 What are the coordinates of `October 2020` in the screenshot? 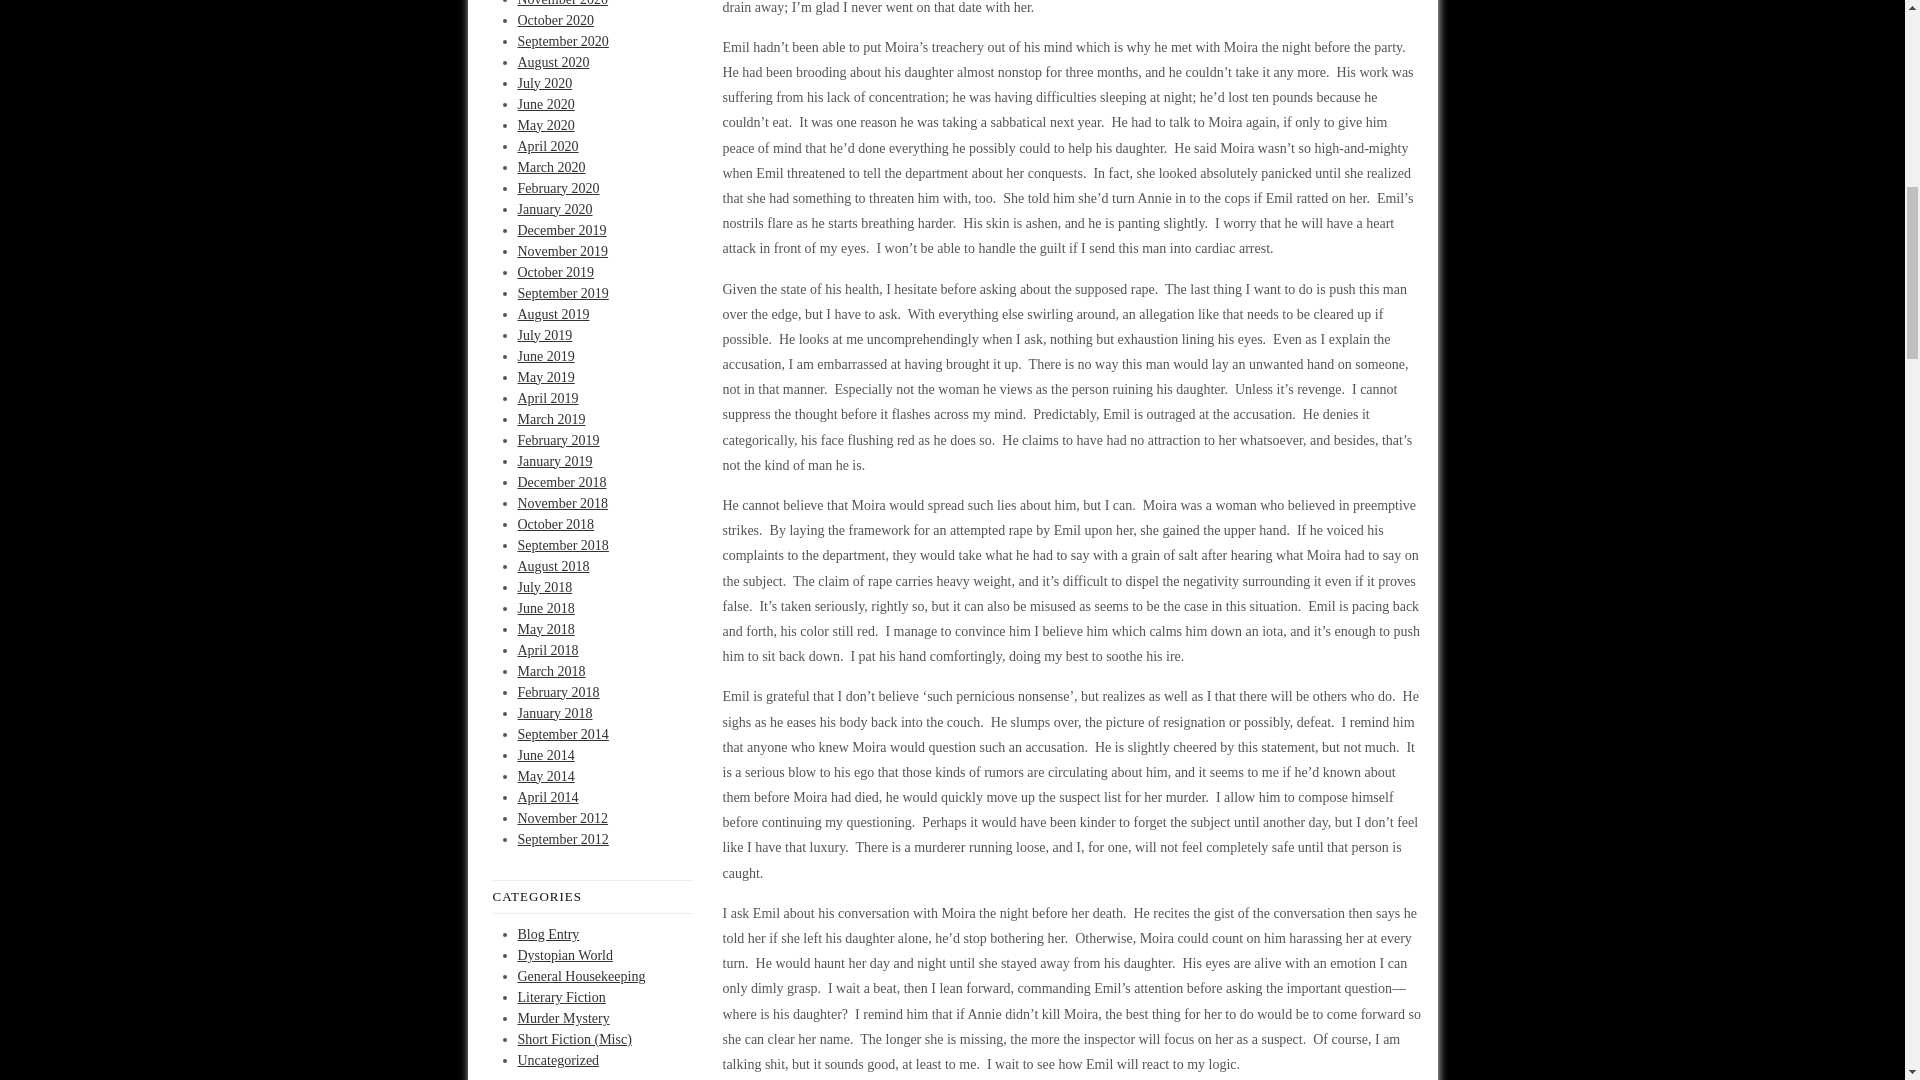 It's located at (556, 19).